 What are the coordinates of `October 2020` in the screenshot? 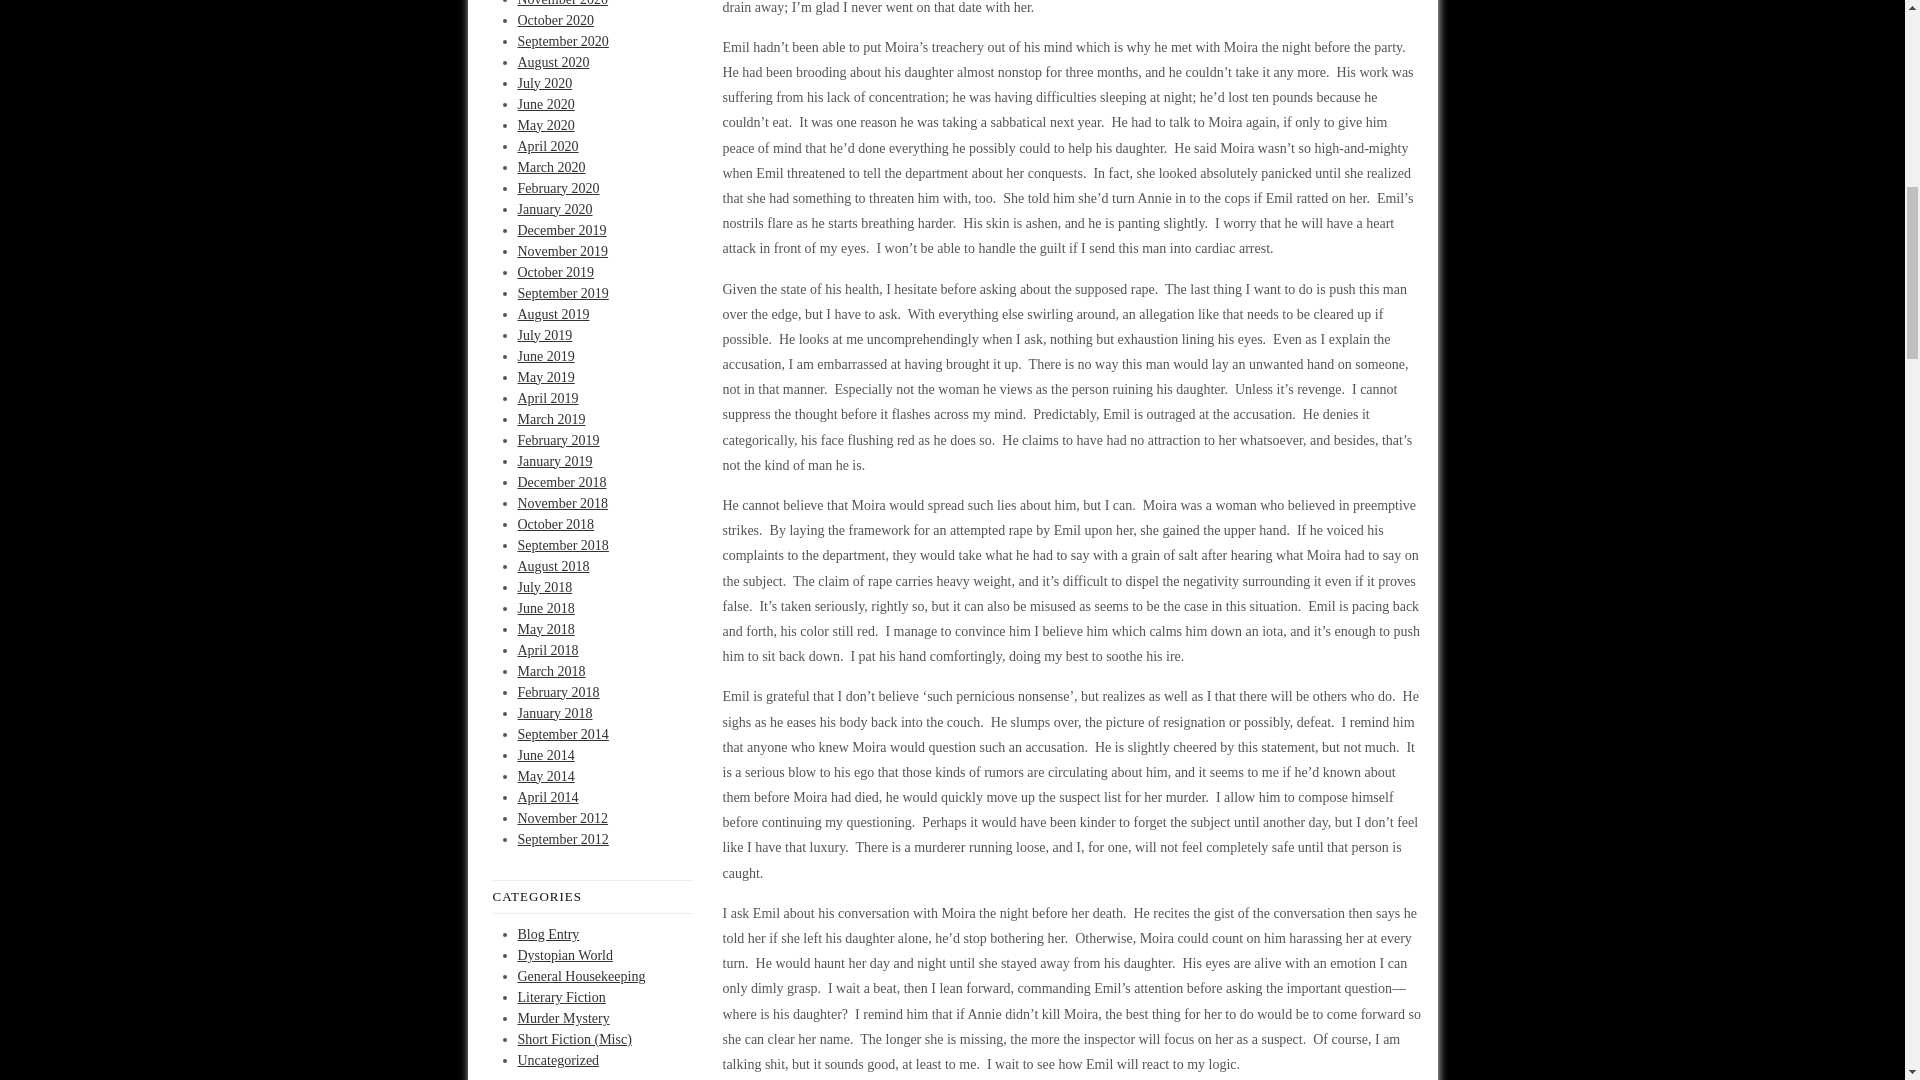 It's located at (556, 19).